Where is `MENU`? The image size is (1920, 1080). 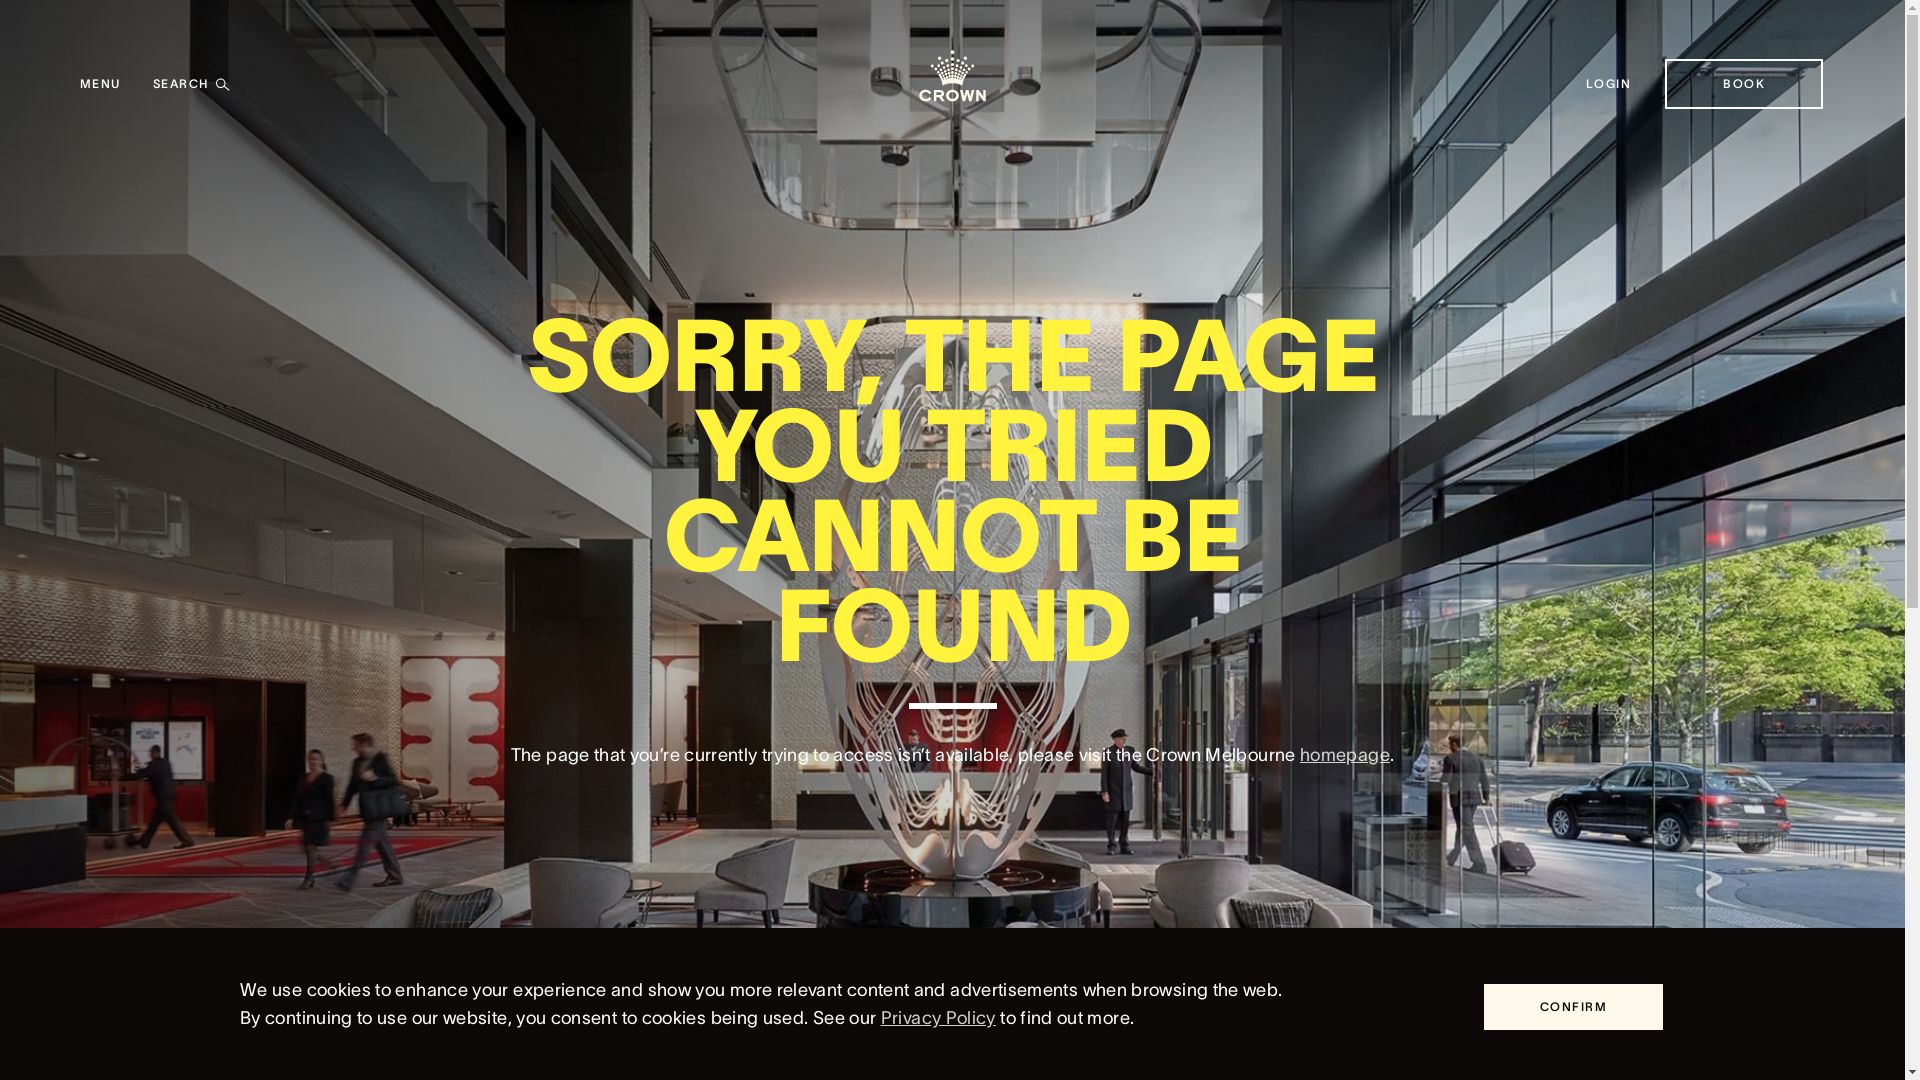 MENU is located at coordinates (100, 84).